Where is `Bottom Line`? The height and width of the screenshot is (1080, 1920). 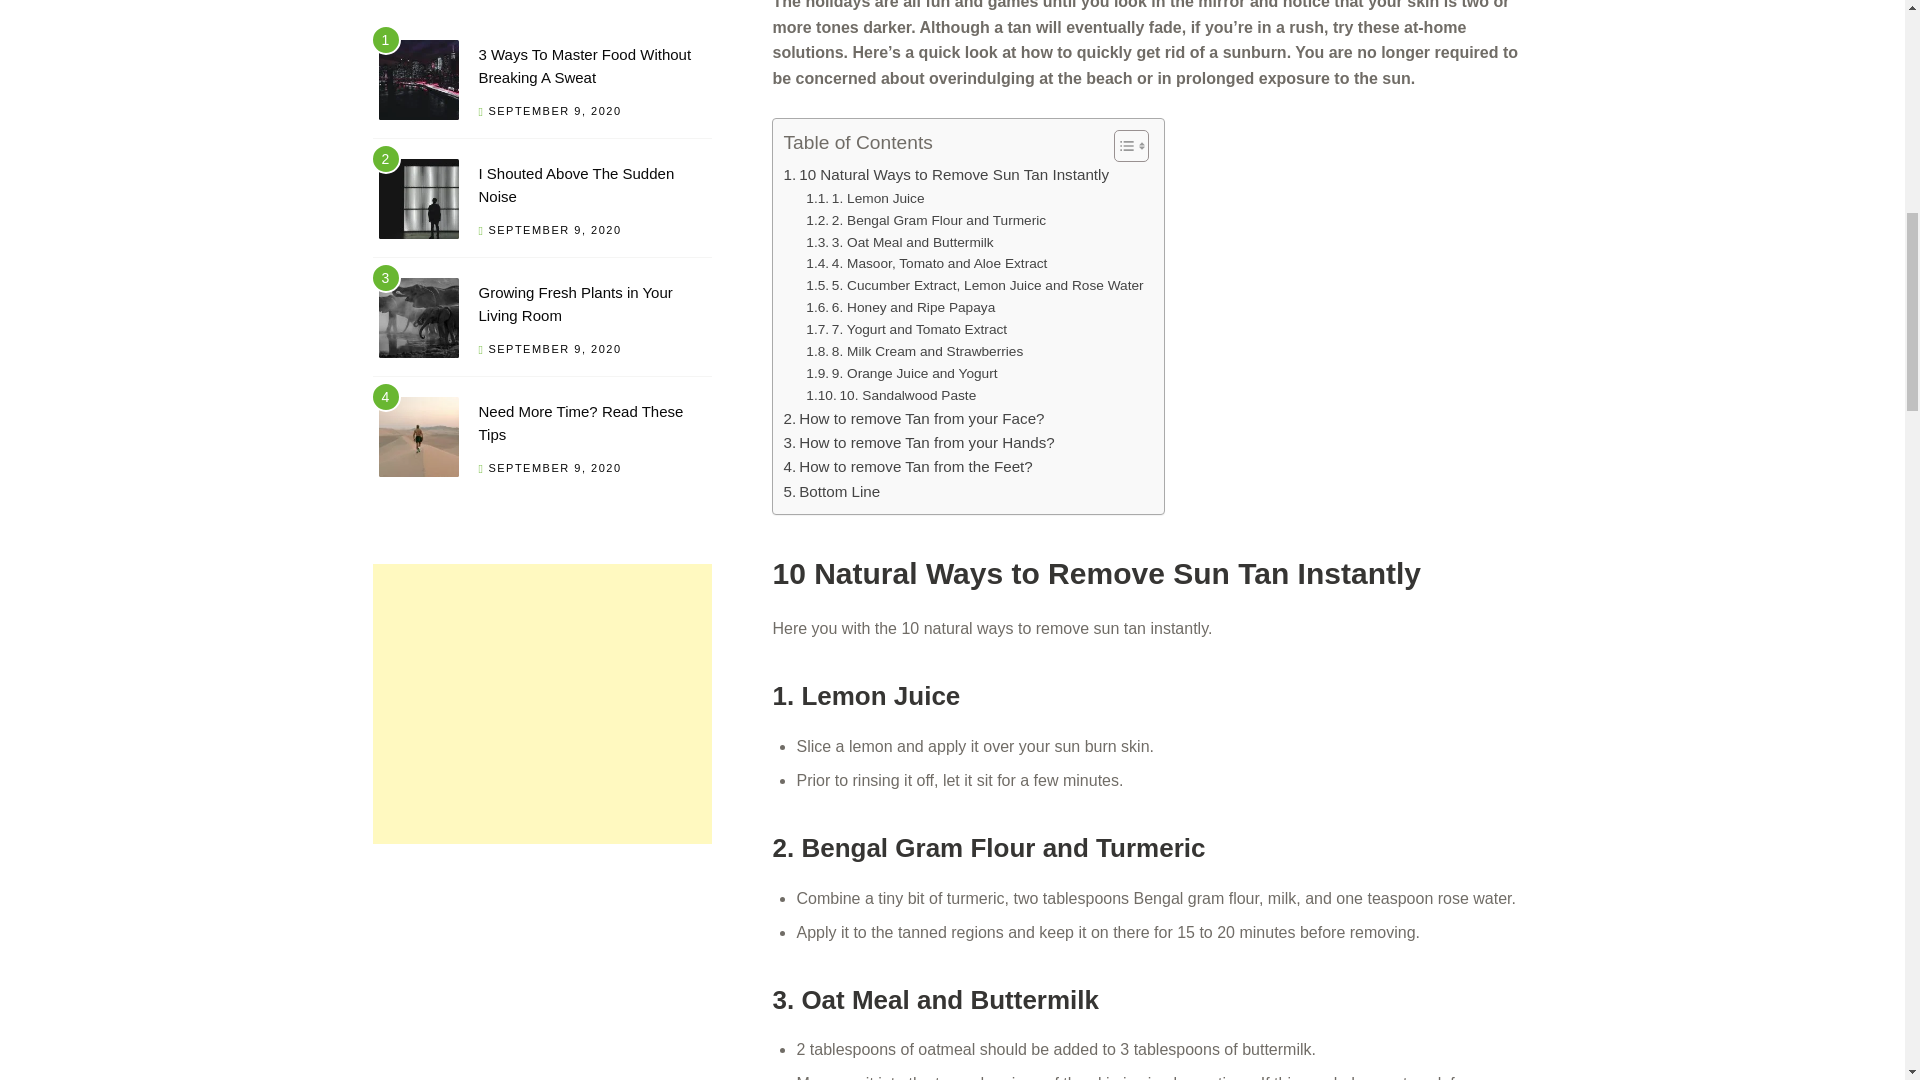 Bottom Line is located at coordinates (831, 492).